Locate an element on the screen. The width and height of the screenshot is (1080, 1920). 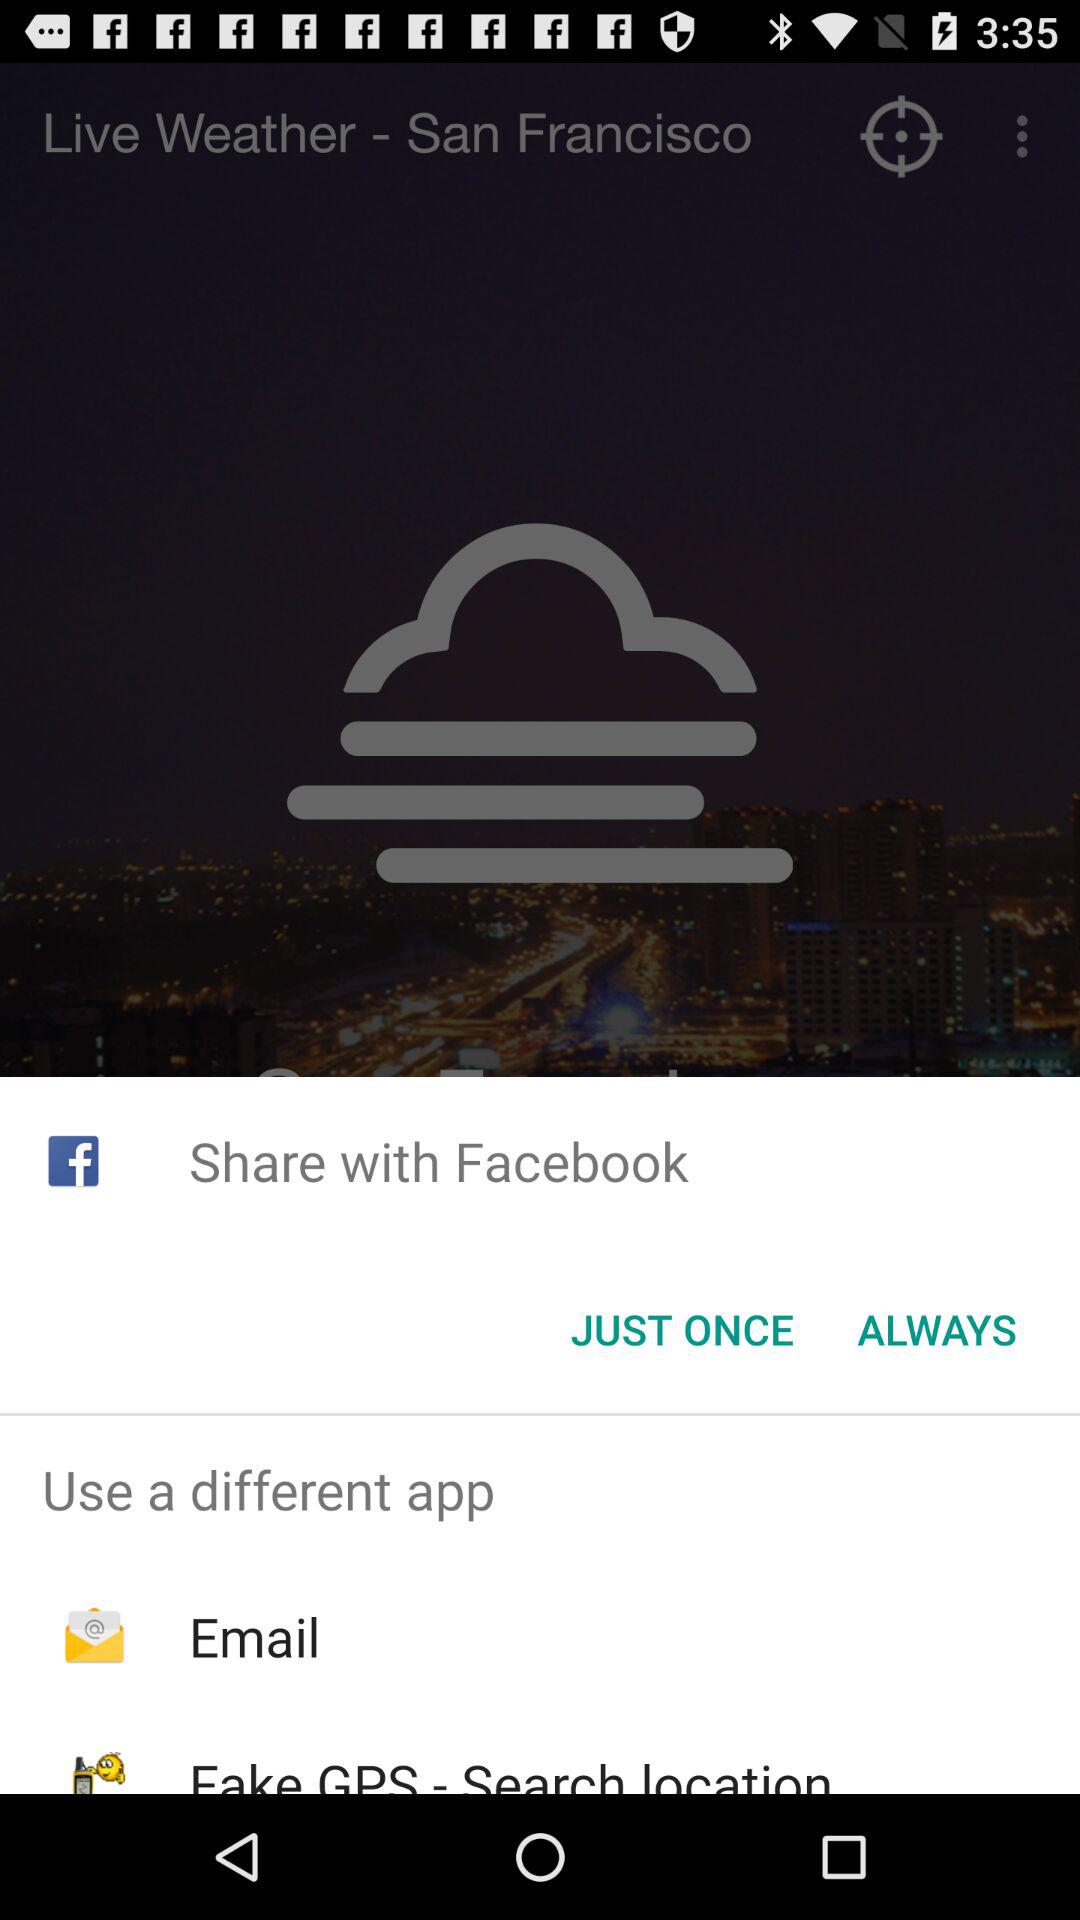
choose button next to the always is located at coordinates (682, 1329).